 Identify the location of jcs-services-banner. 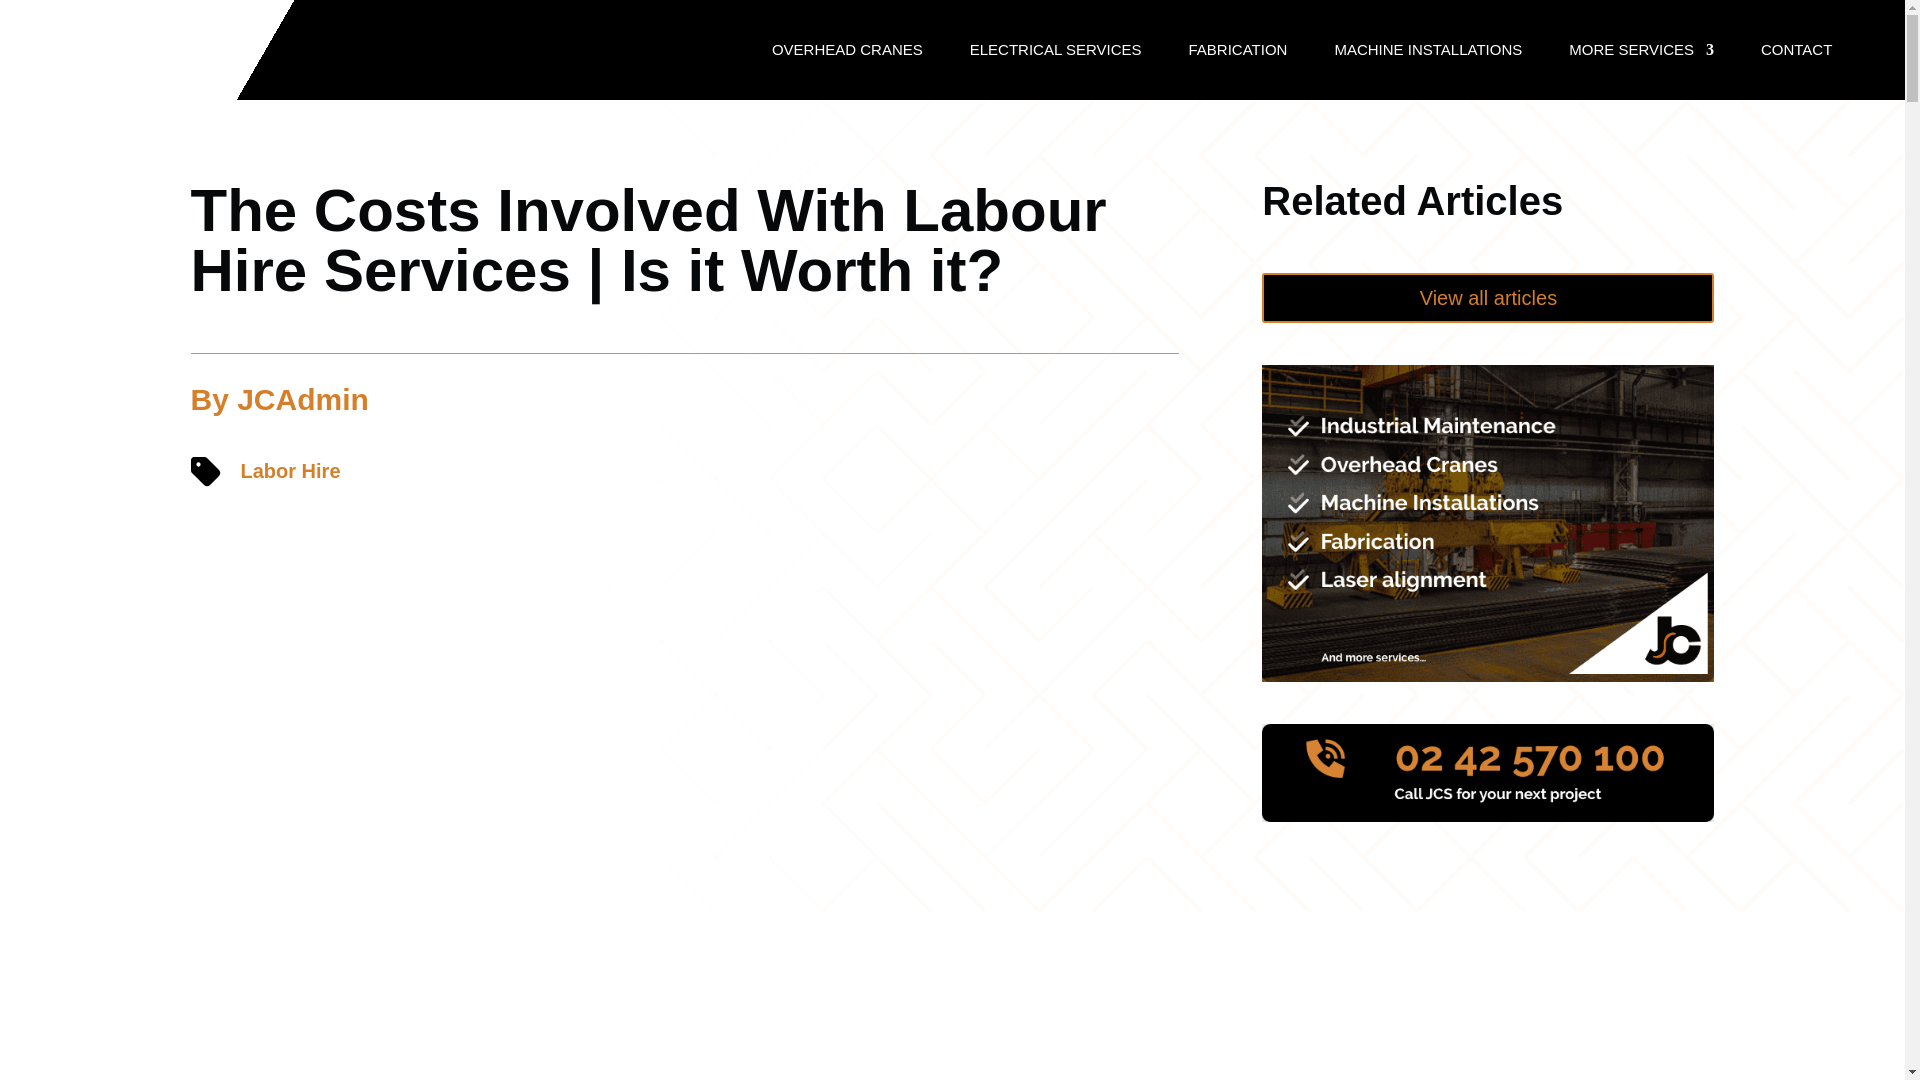
(1488, 523).